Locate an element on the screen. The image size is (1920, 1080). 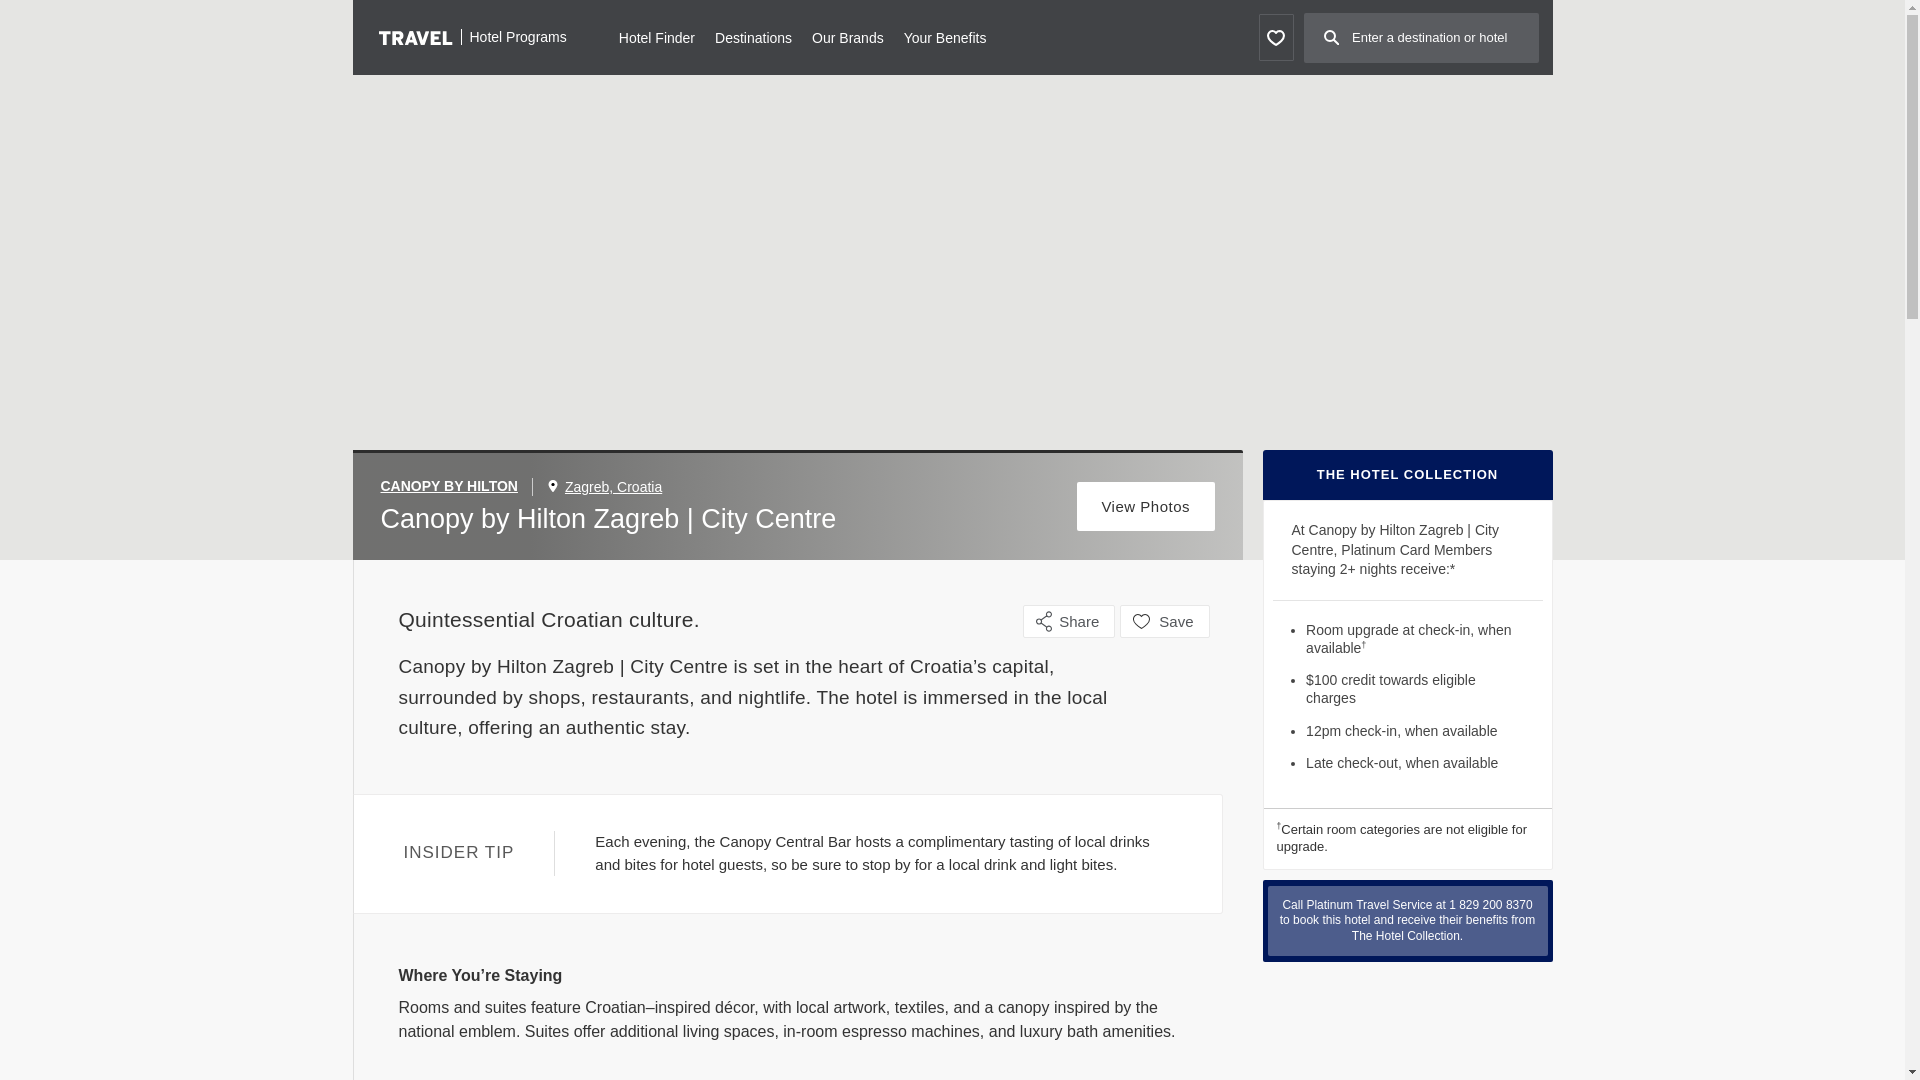
View Photos is located at coordinates (1146, 506).